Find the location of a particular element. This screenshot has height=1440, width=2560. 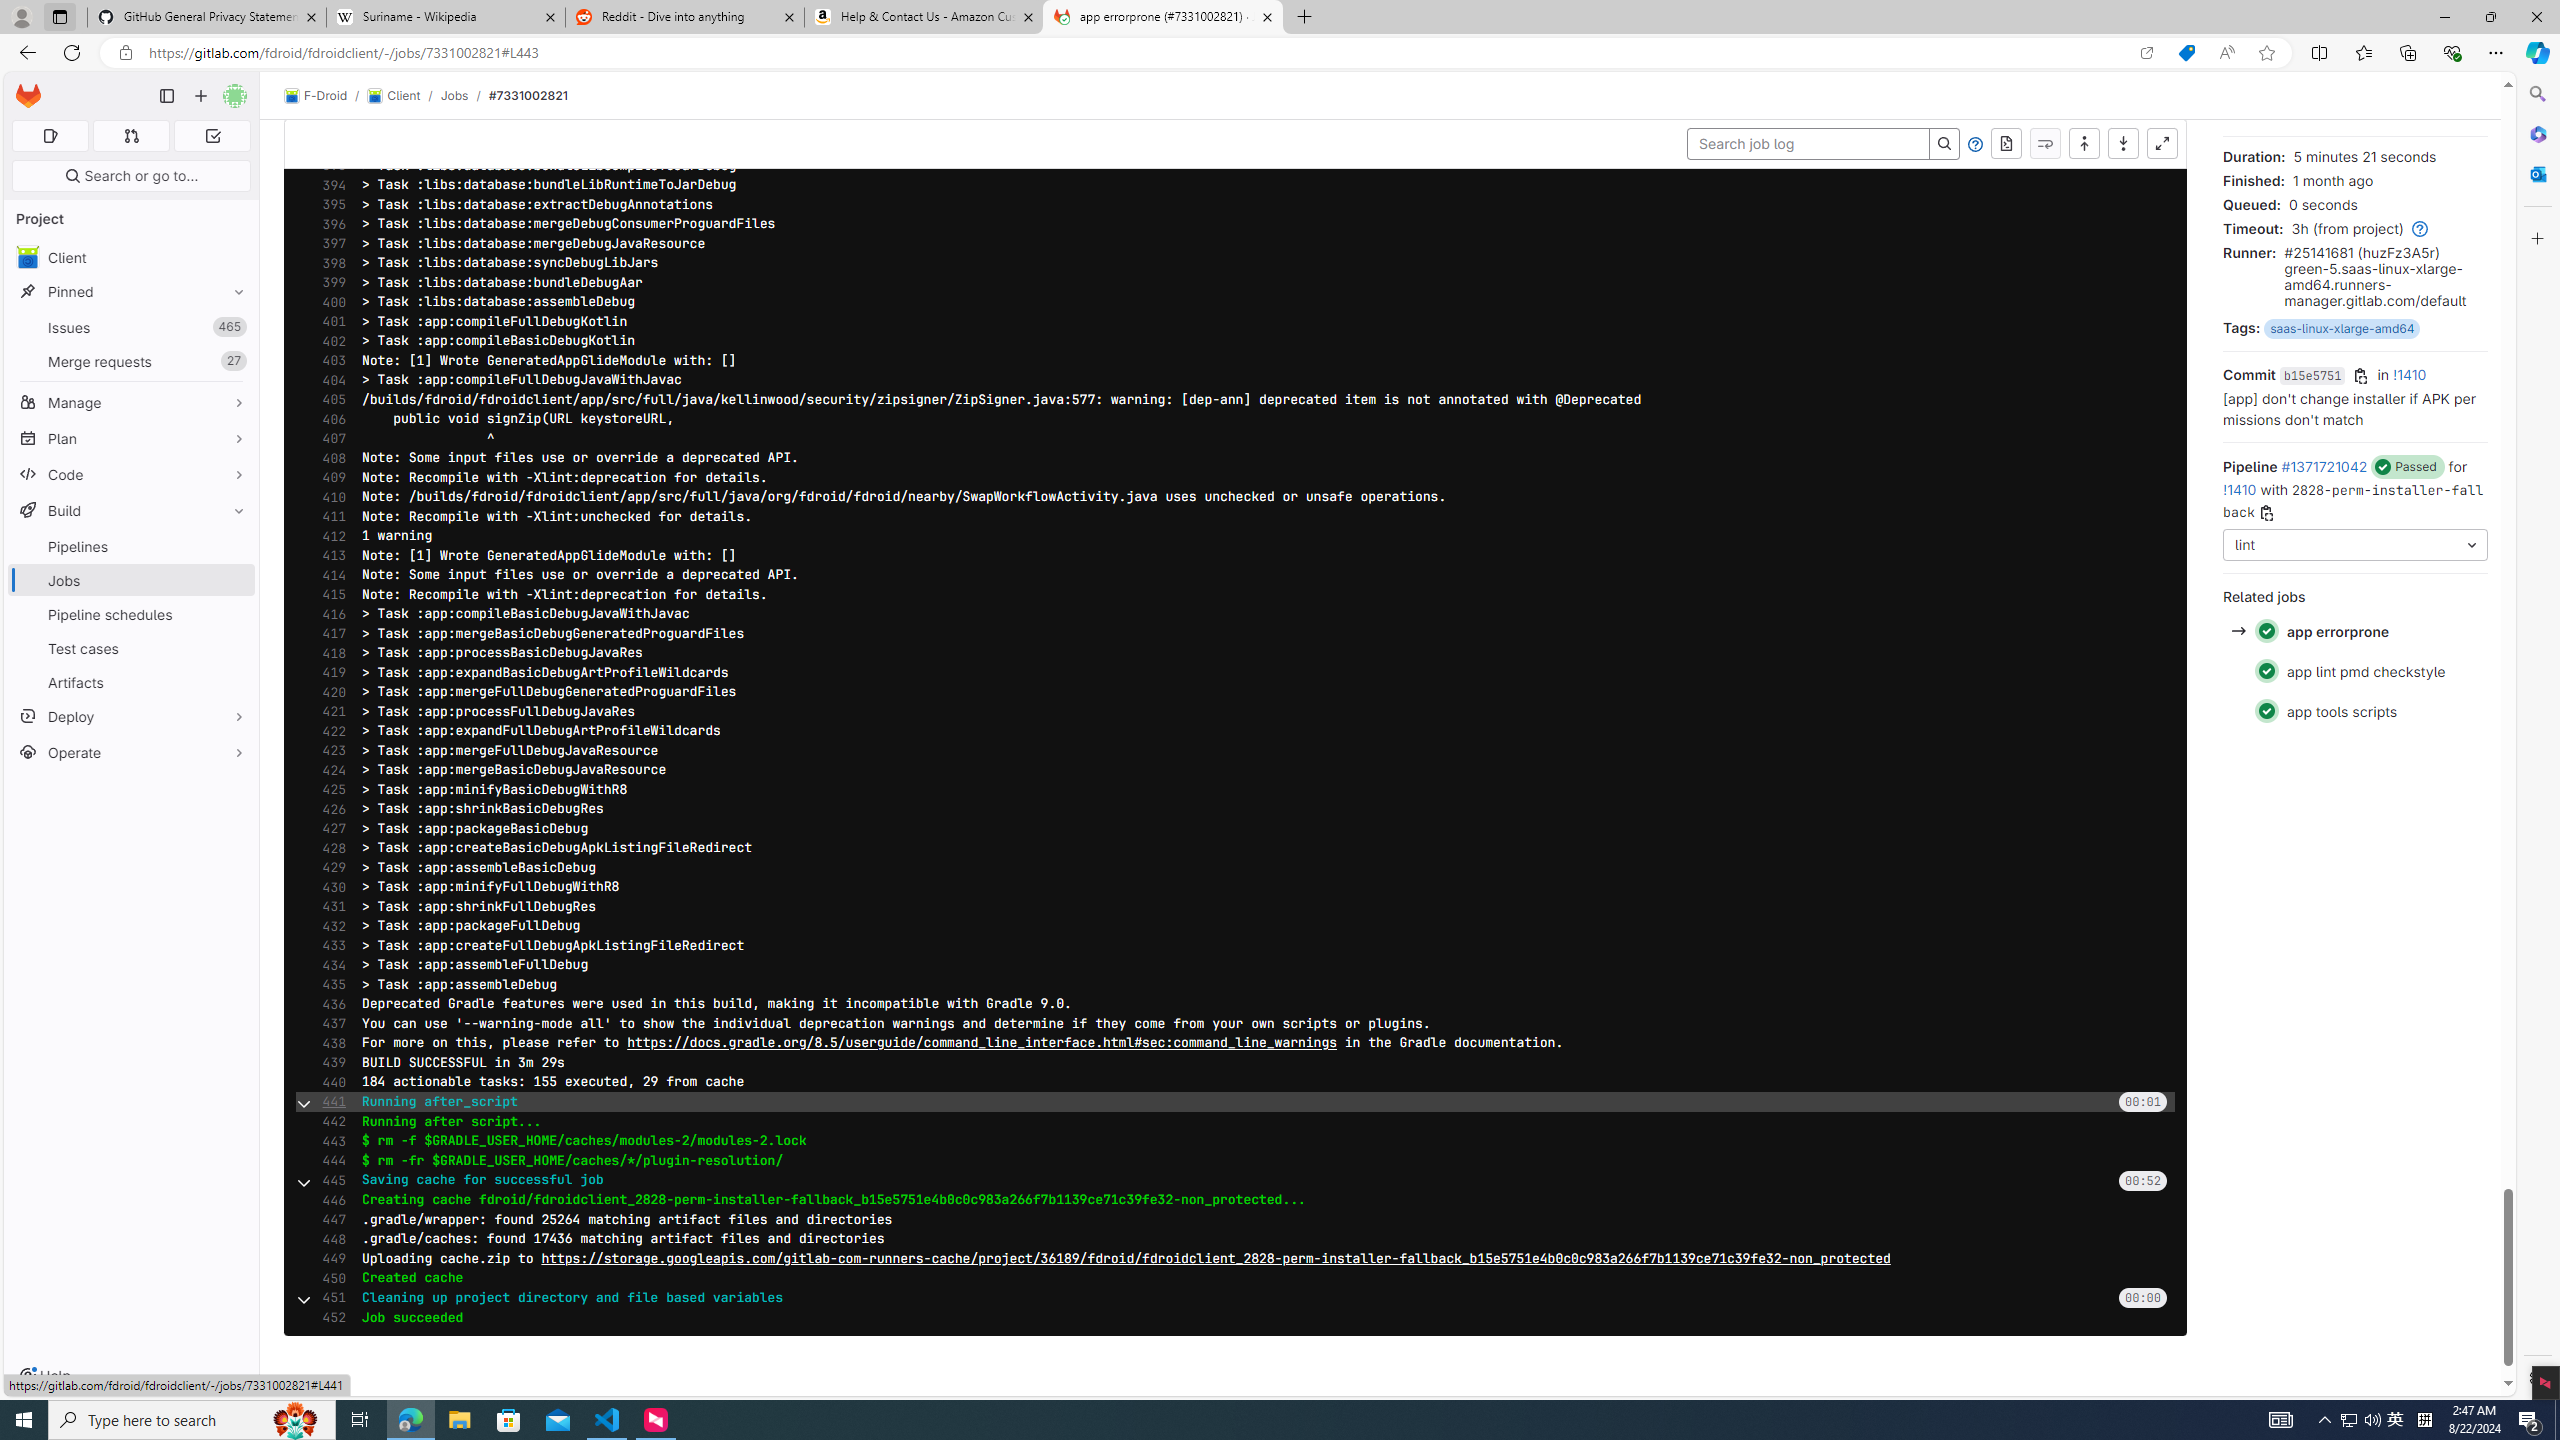

441 is located at coordinates (328, 1101).